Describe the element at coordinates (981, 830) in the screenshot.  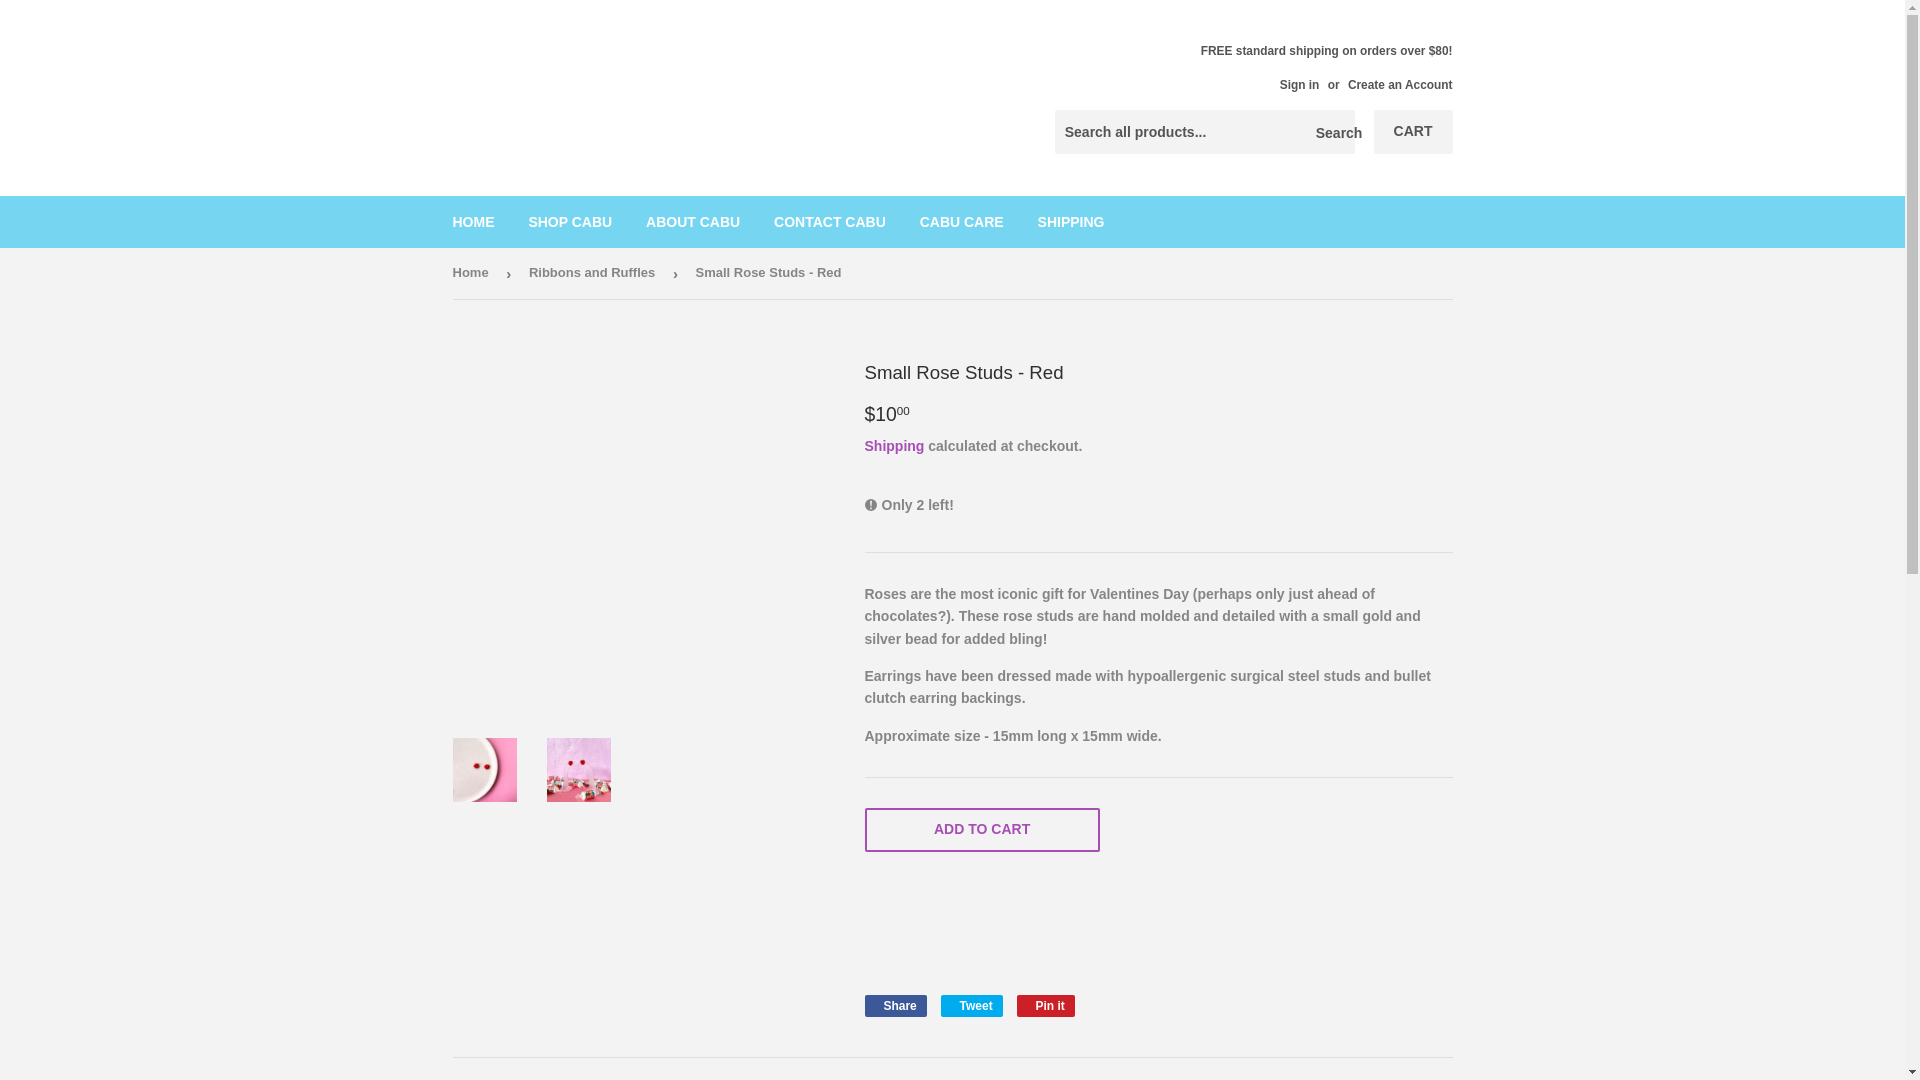
I see `Pin on Pinterest` at that location.